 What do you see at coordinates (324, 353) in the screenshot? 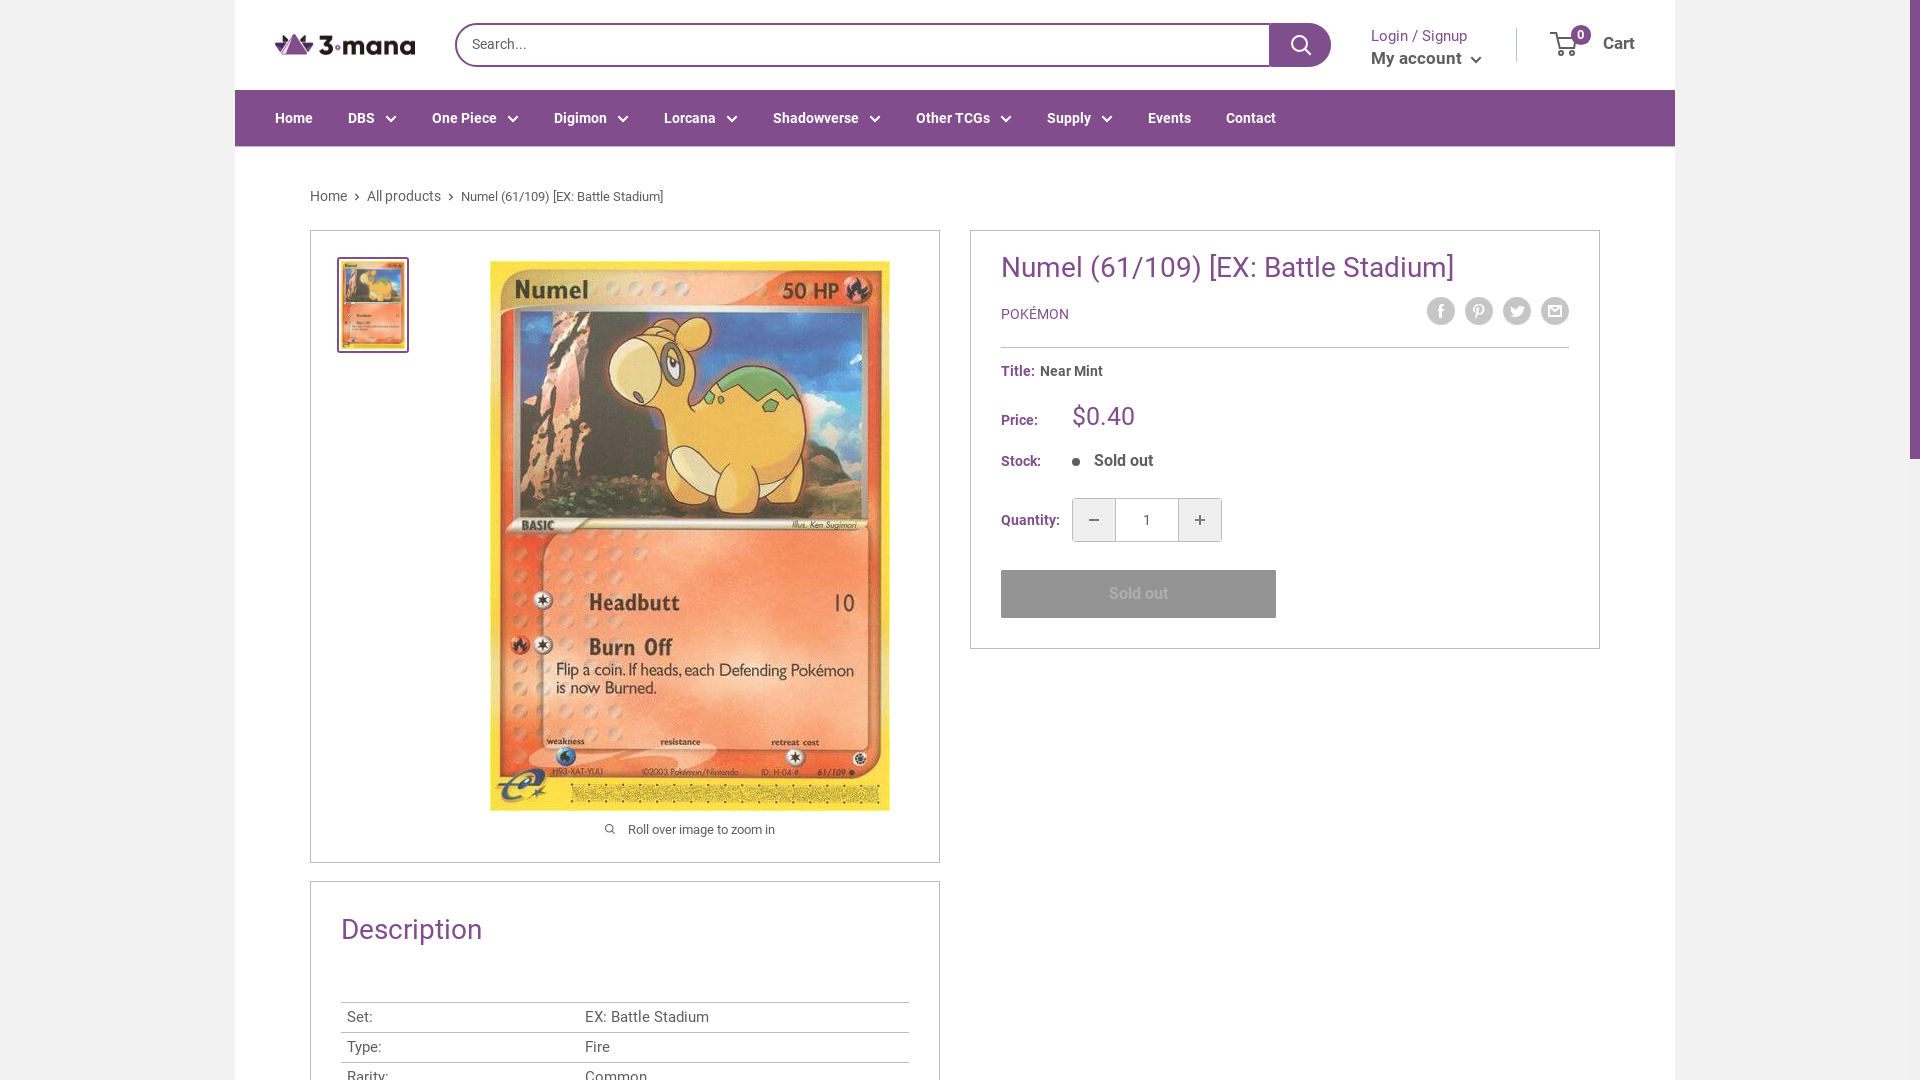
I see `DOP` at bounding box center [324, 353].